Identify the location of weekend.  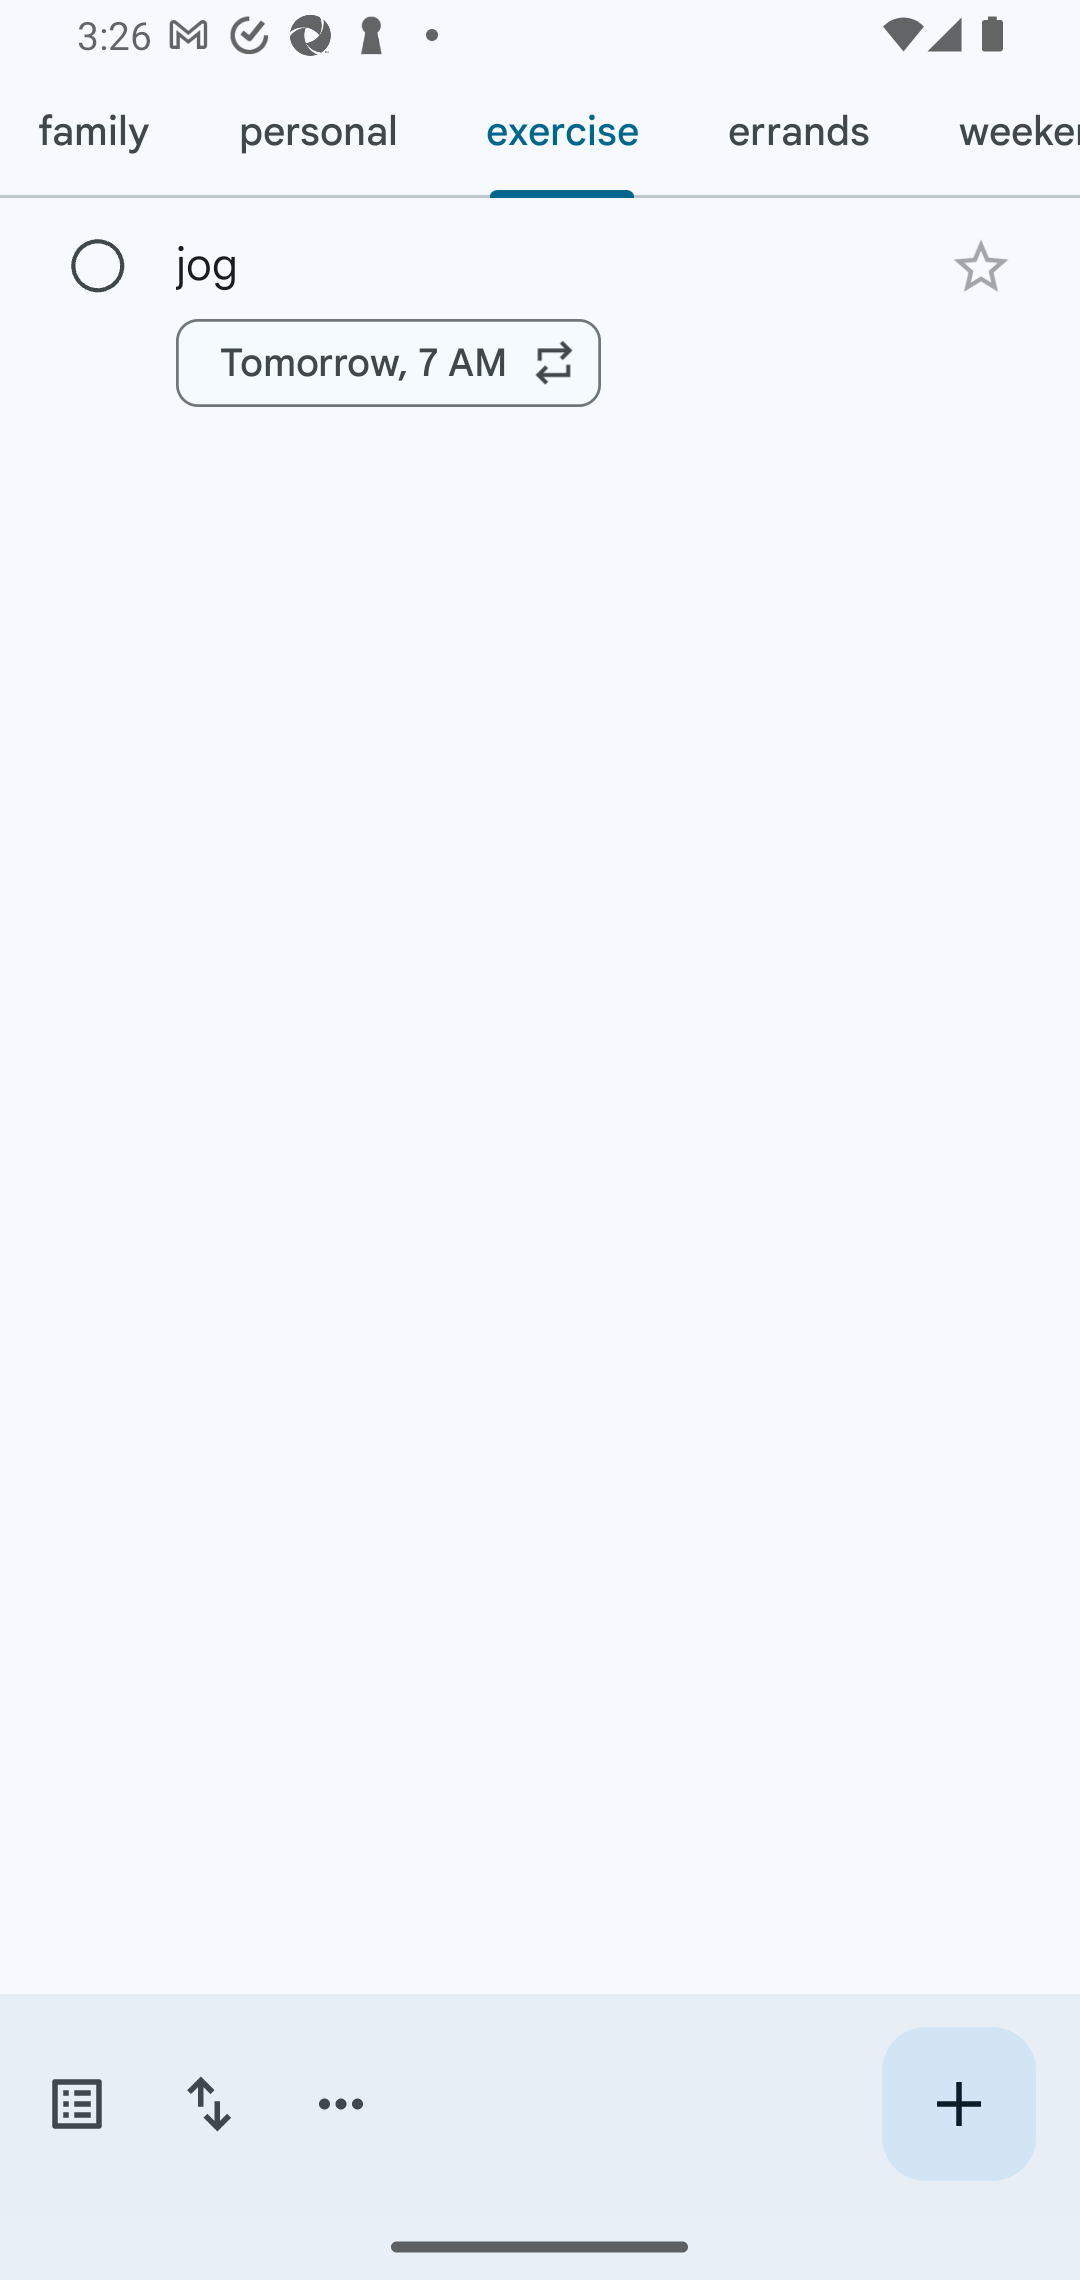
(996, 132).